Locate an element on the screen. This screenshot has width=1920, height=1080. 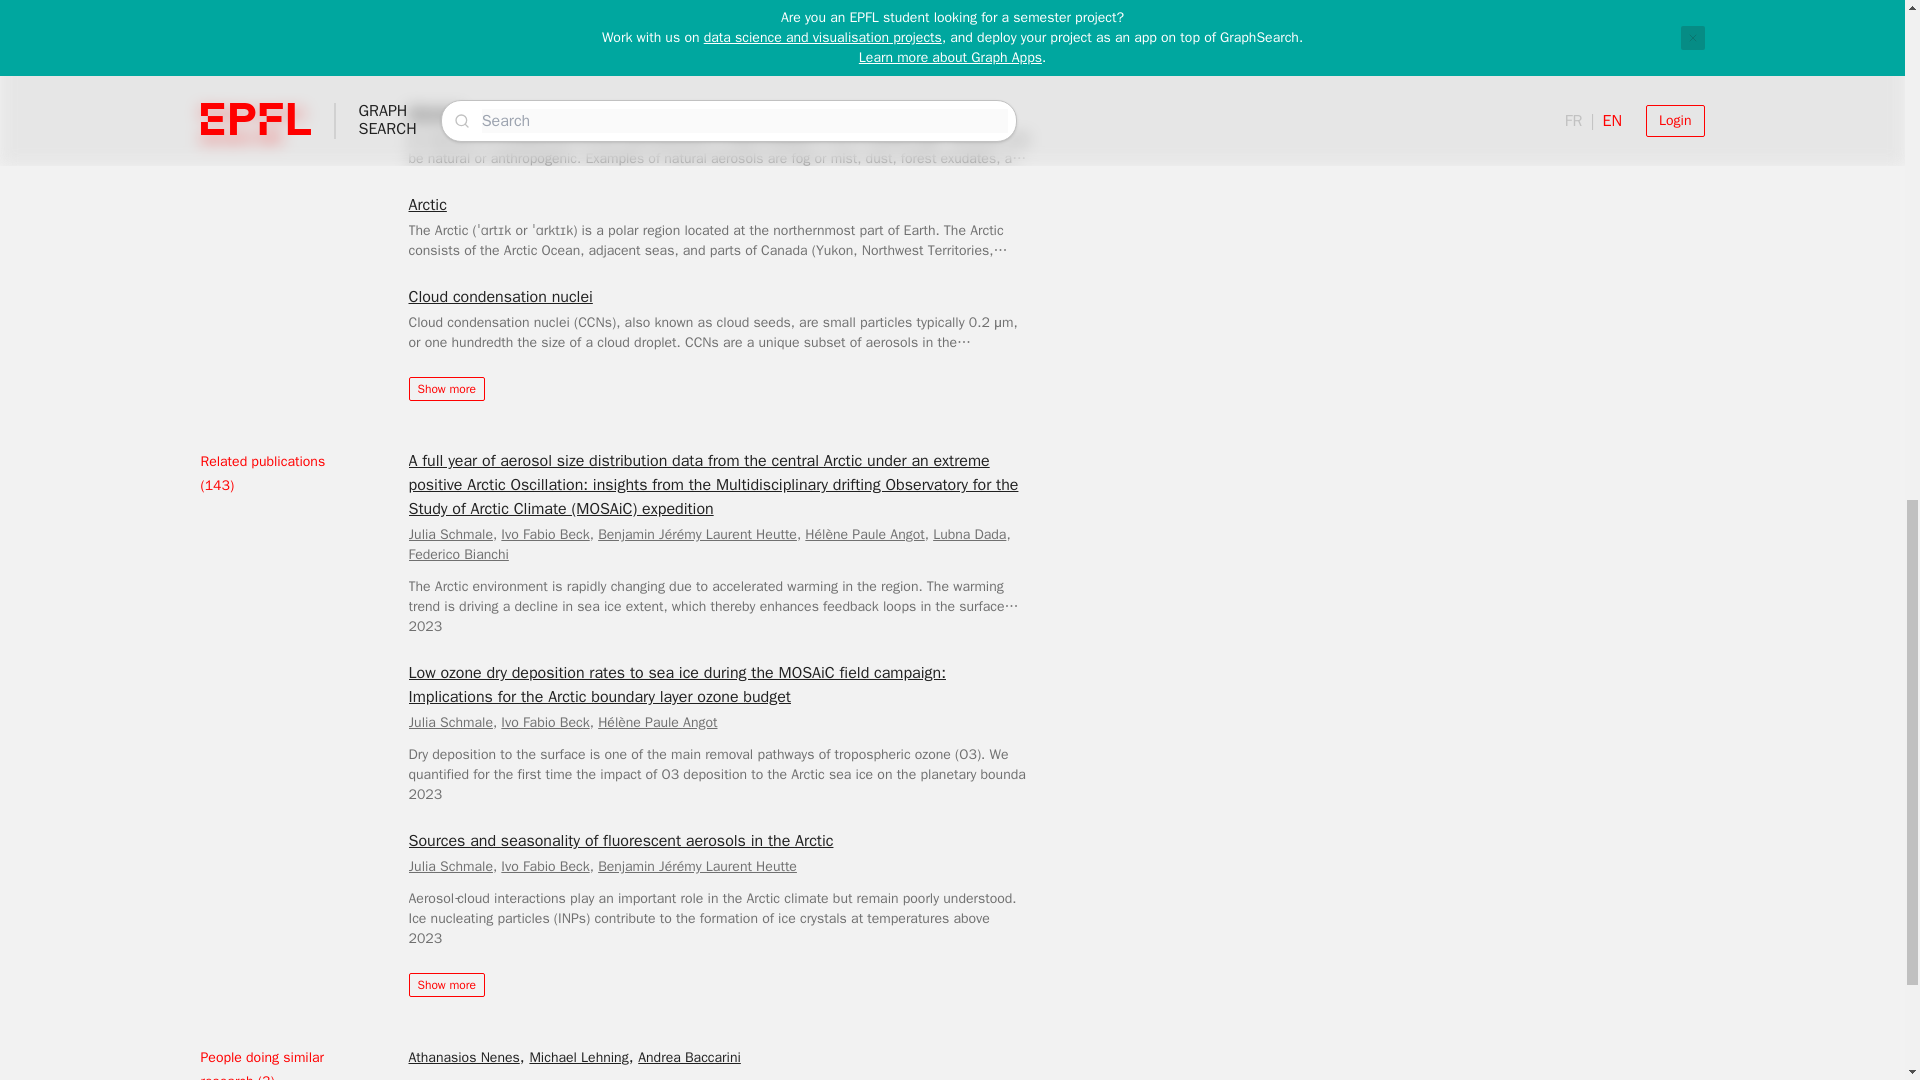
Julia Schmale is located at coordinates (449, 534).